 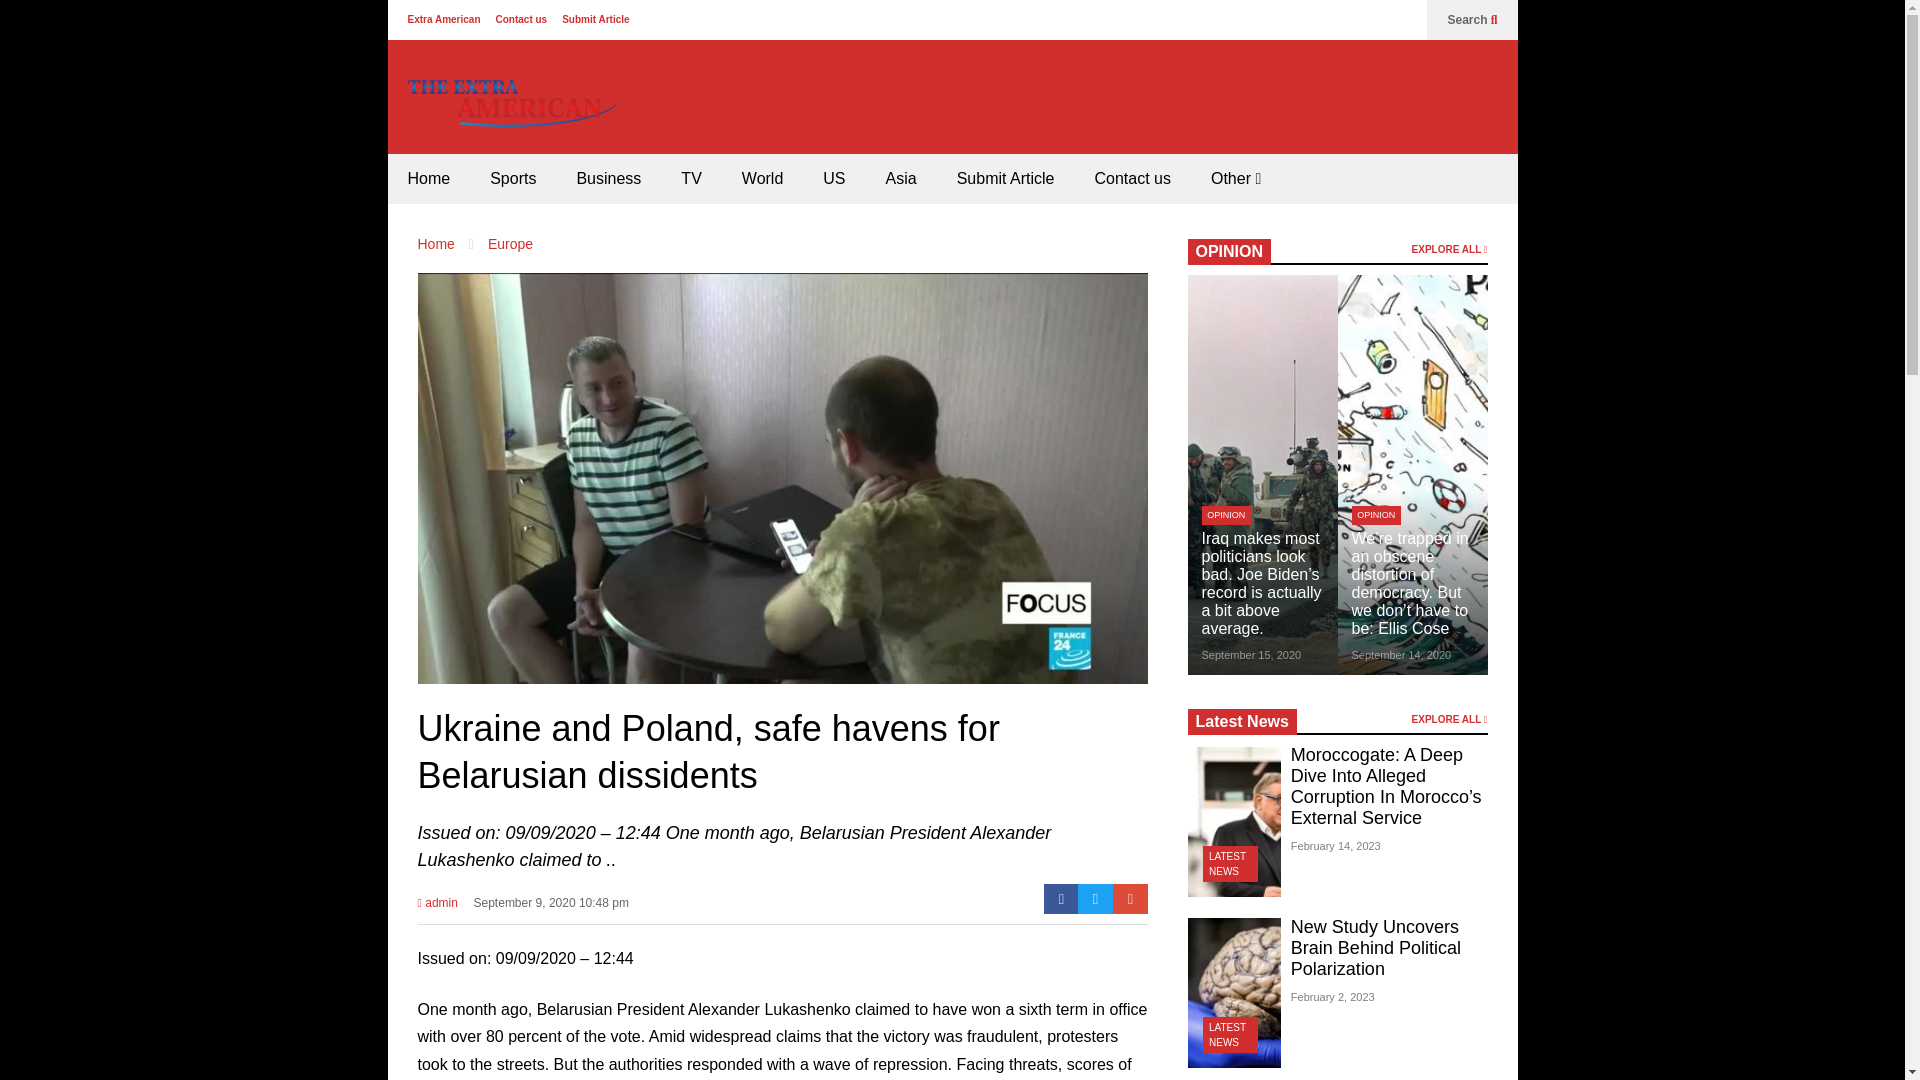 What do you see at coordinates (1062, 898) in the screenshot?
I see `Facebook` at bounding box center [1062, 898].